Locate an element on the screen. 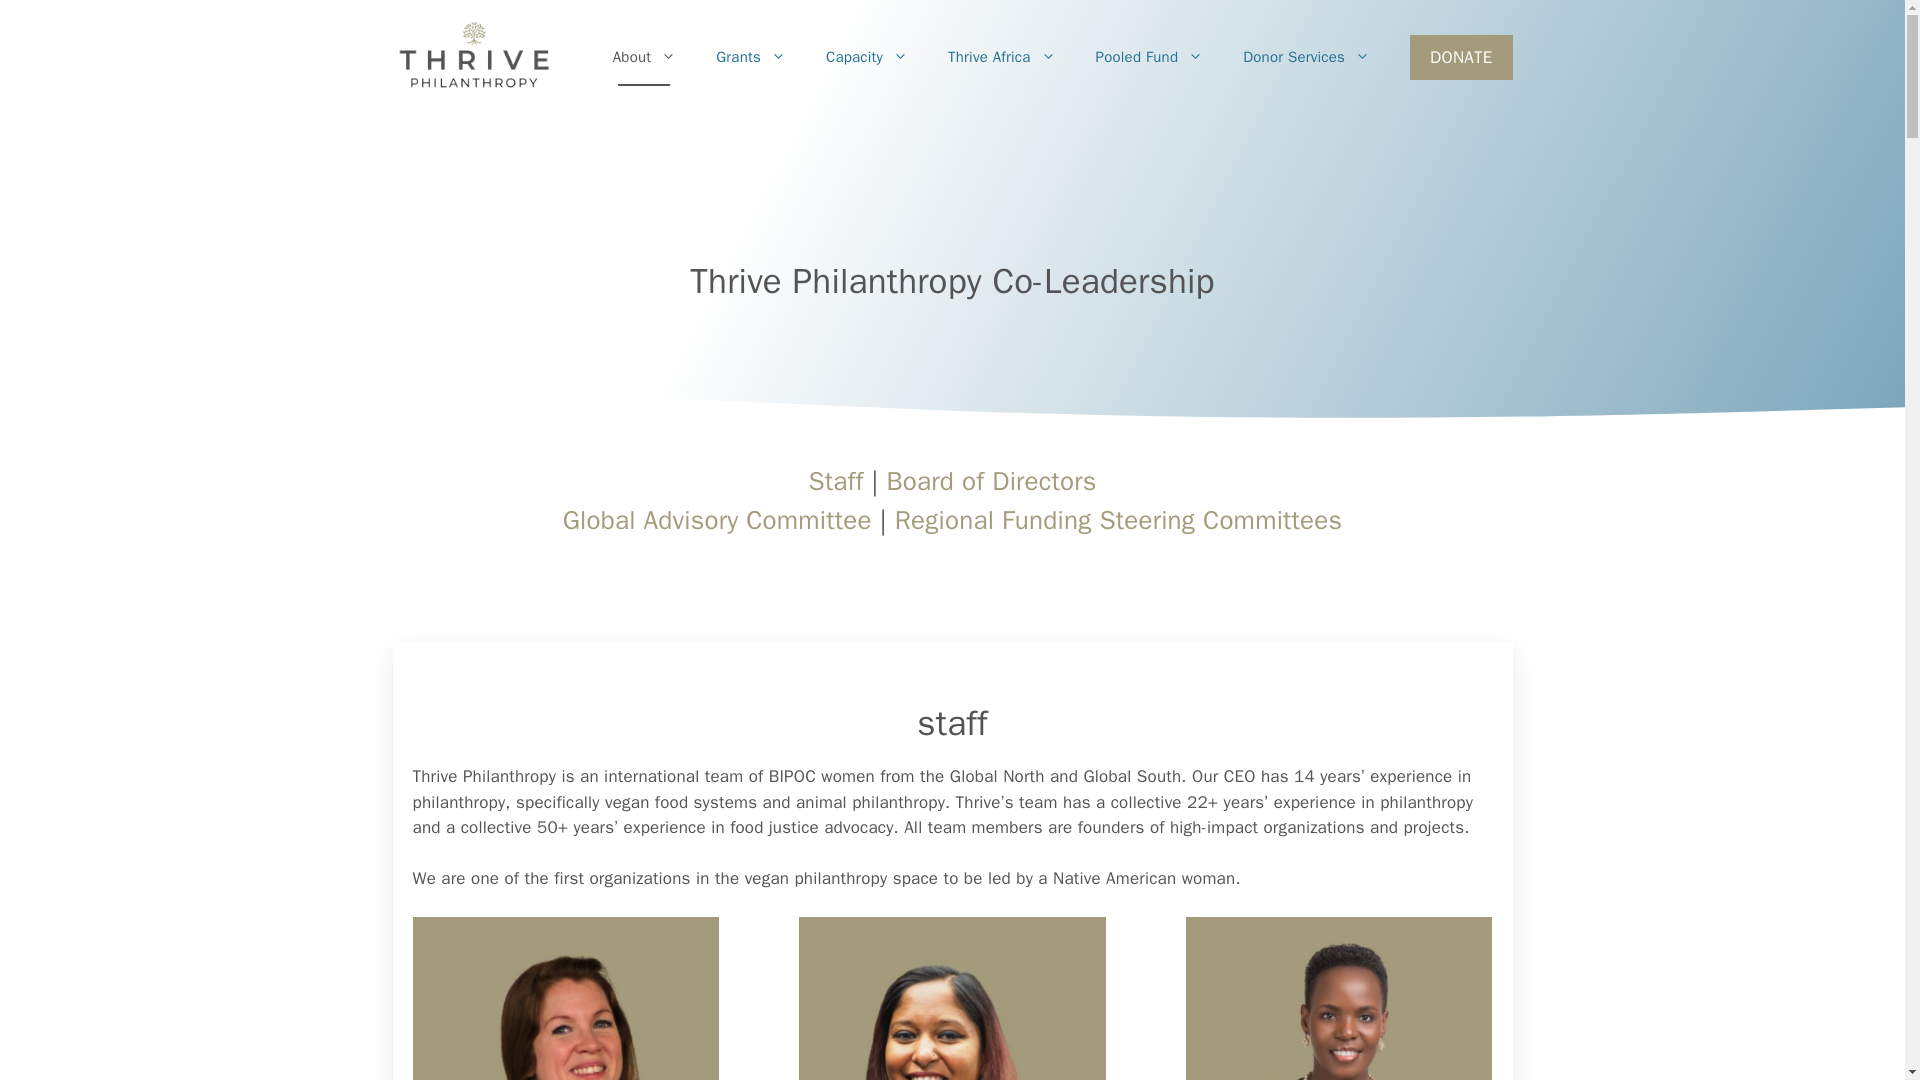 The image size is (1920, 1080). 3 is located at coordinates (1340, 998).